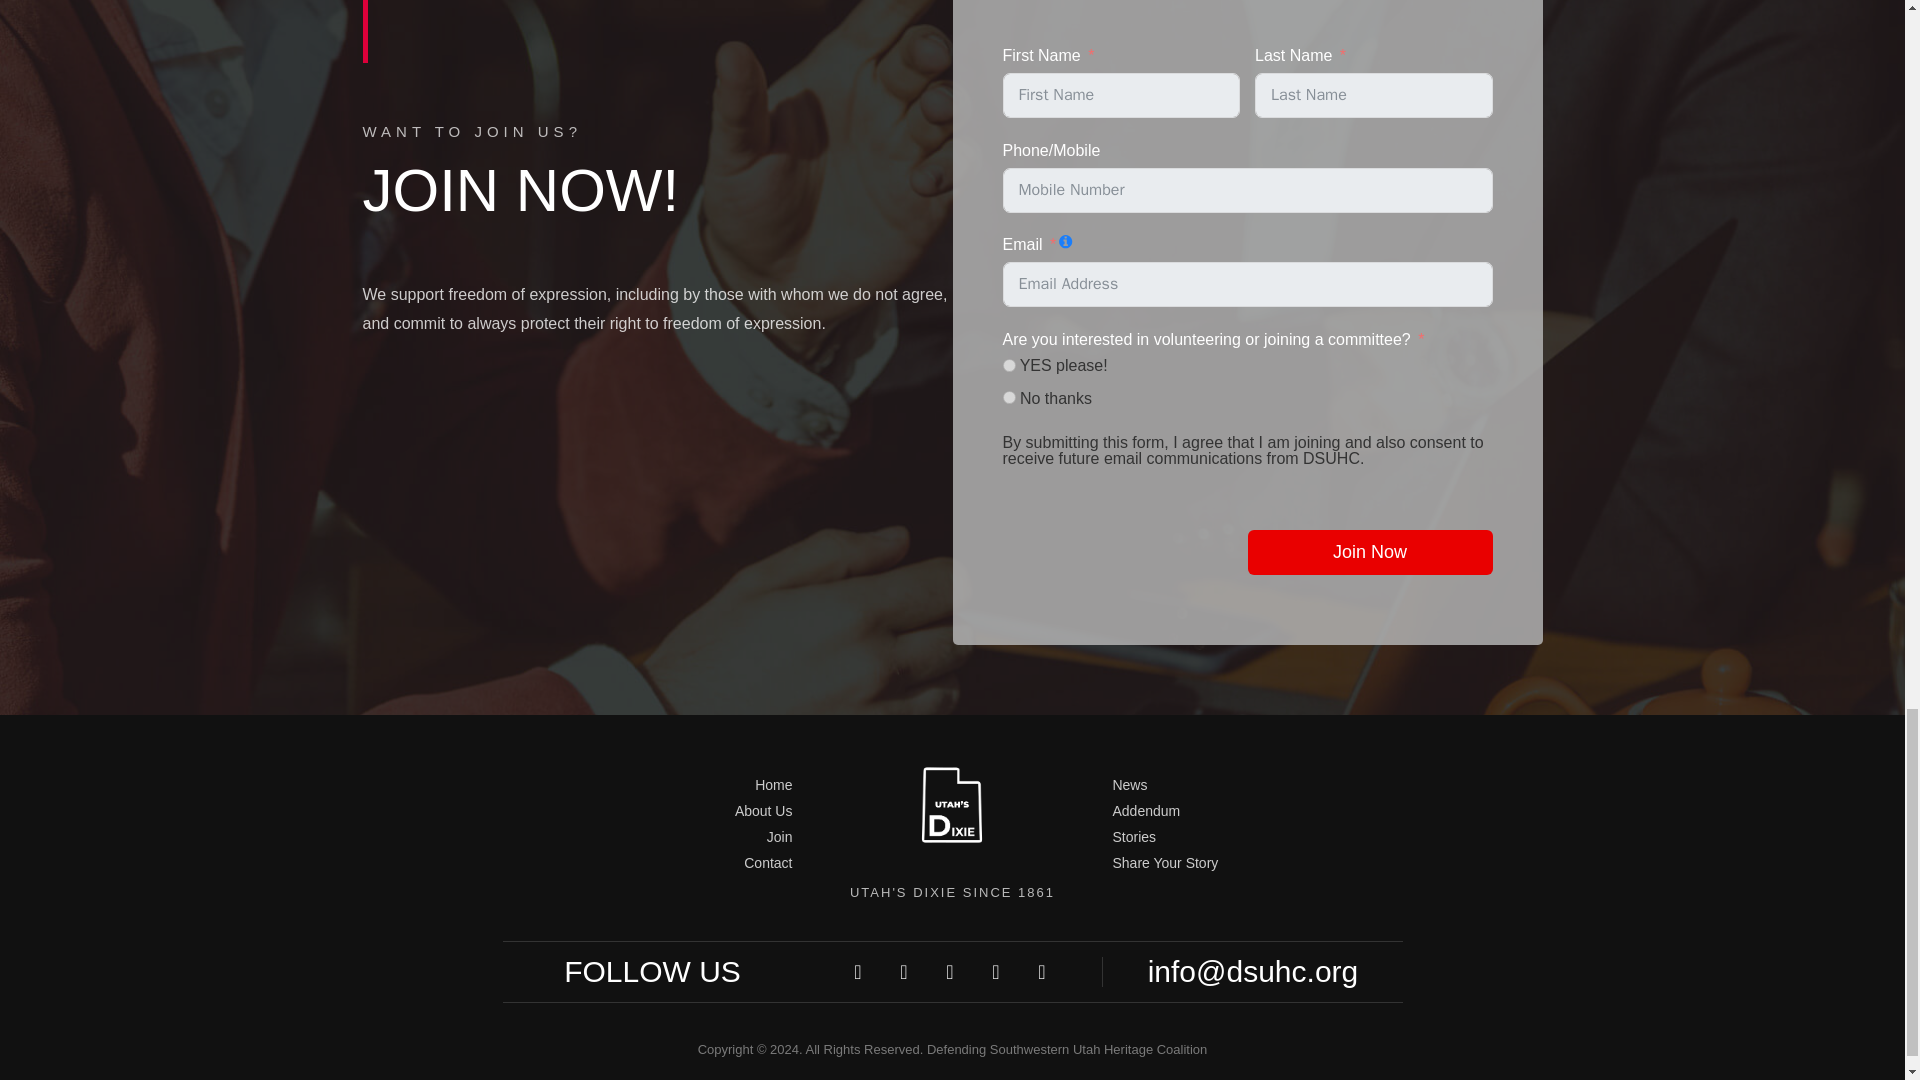 The height and width of the screenshot is (1080, 1920). Describe the element at coordinates (1252, 837) in the screenshot. I see `Stories` at that location.